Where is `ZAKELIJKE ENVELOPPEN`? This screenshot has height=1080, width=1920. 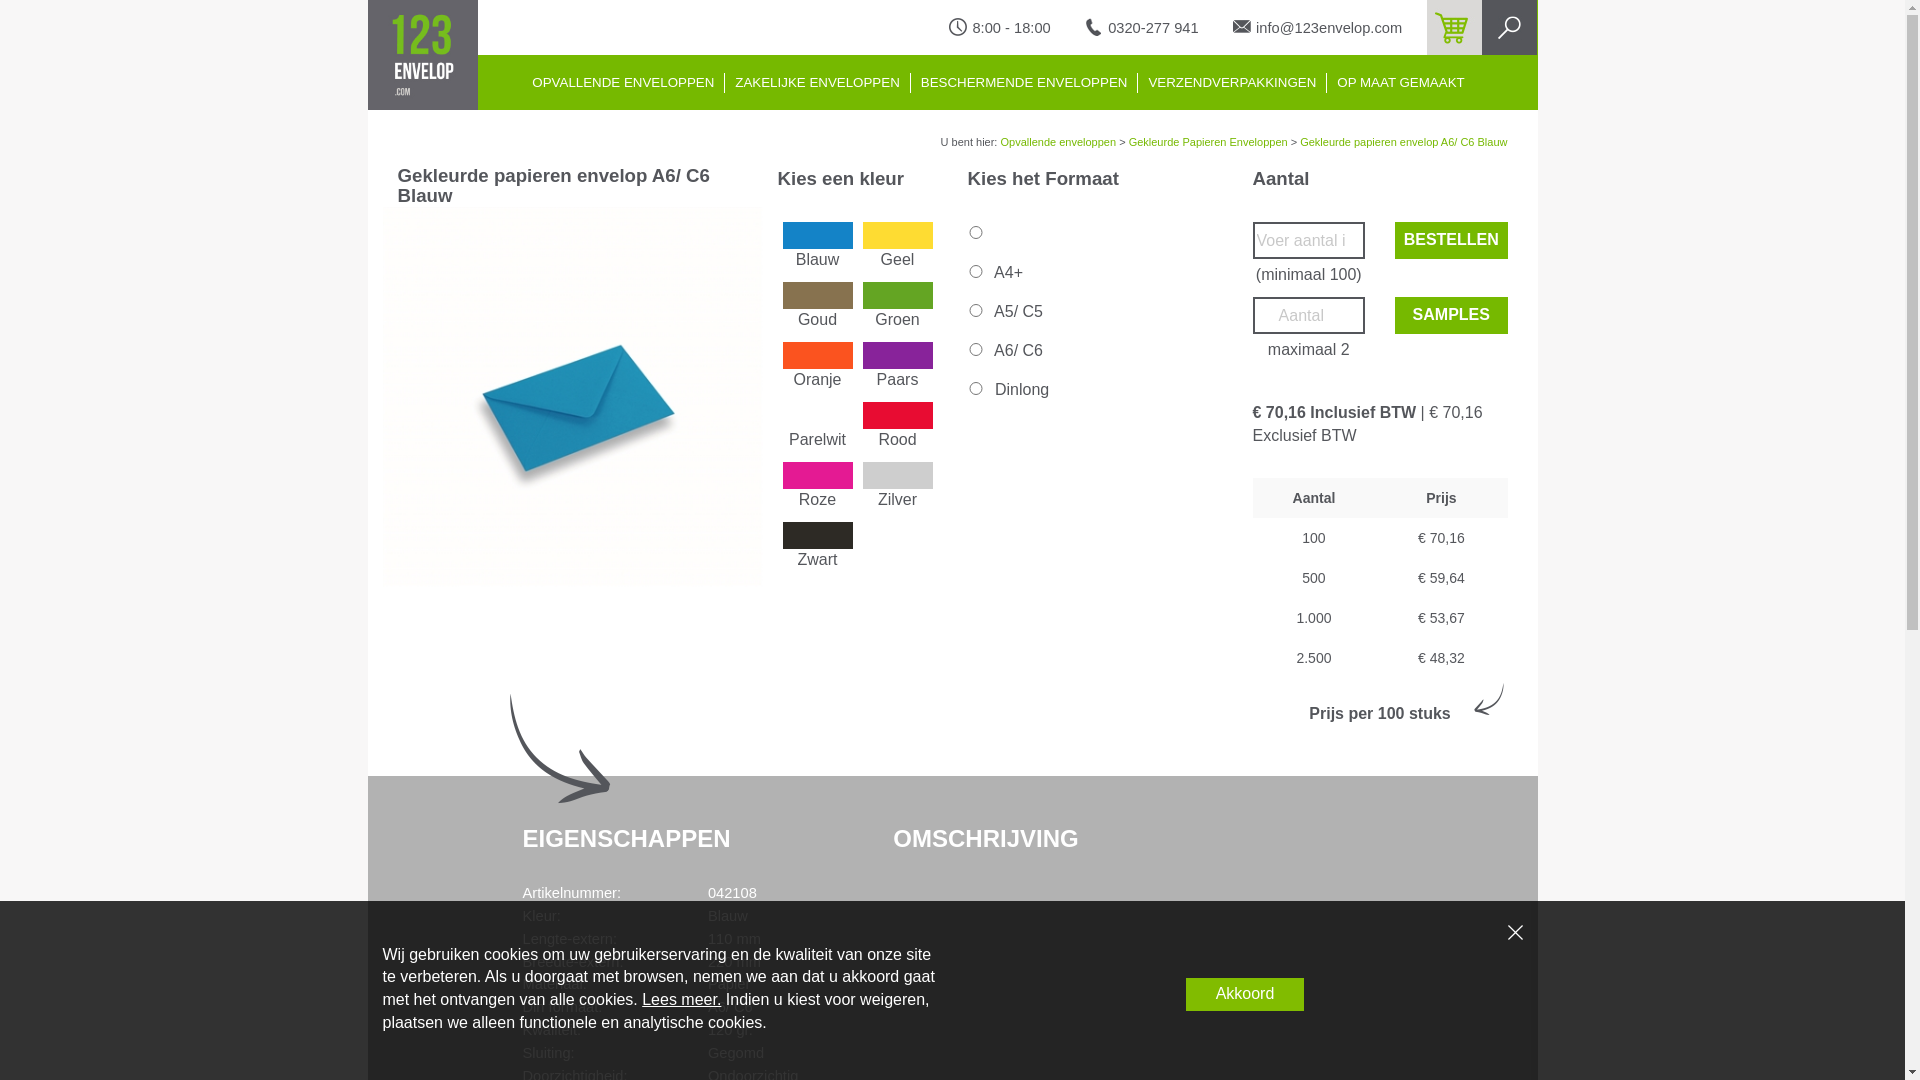 ZAKELIJKE ENVELOPPEN is located at coordinates (816, 83).